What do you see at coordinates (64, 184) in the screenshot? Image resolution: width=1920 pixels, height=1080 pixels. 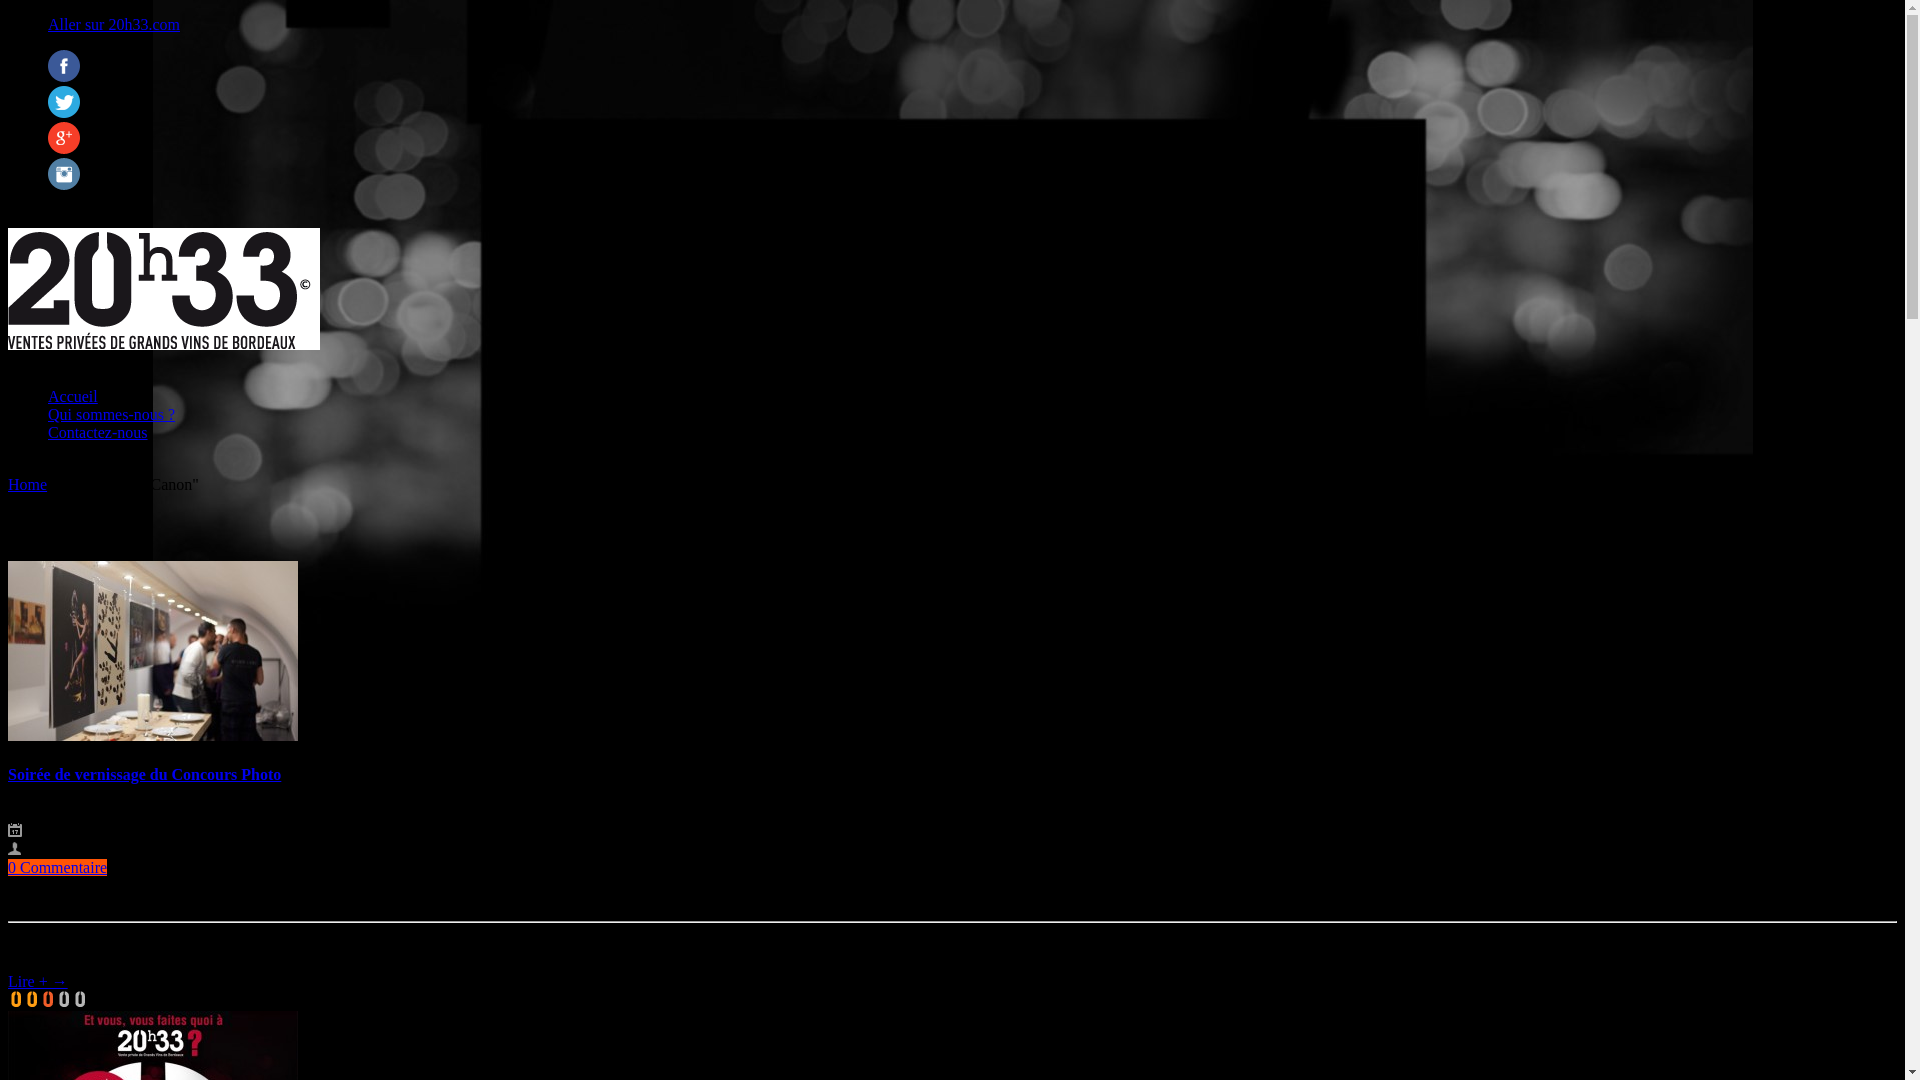 I see `Instagram` at bounding box center [64, 184].